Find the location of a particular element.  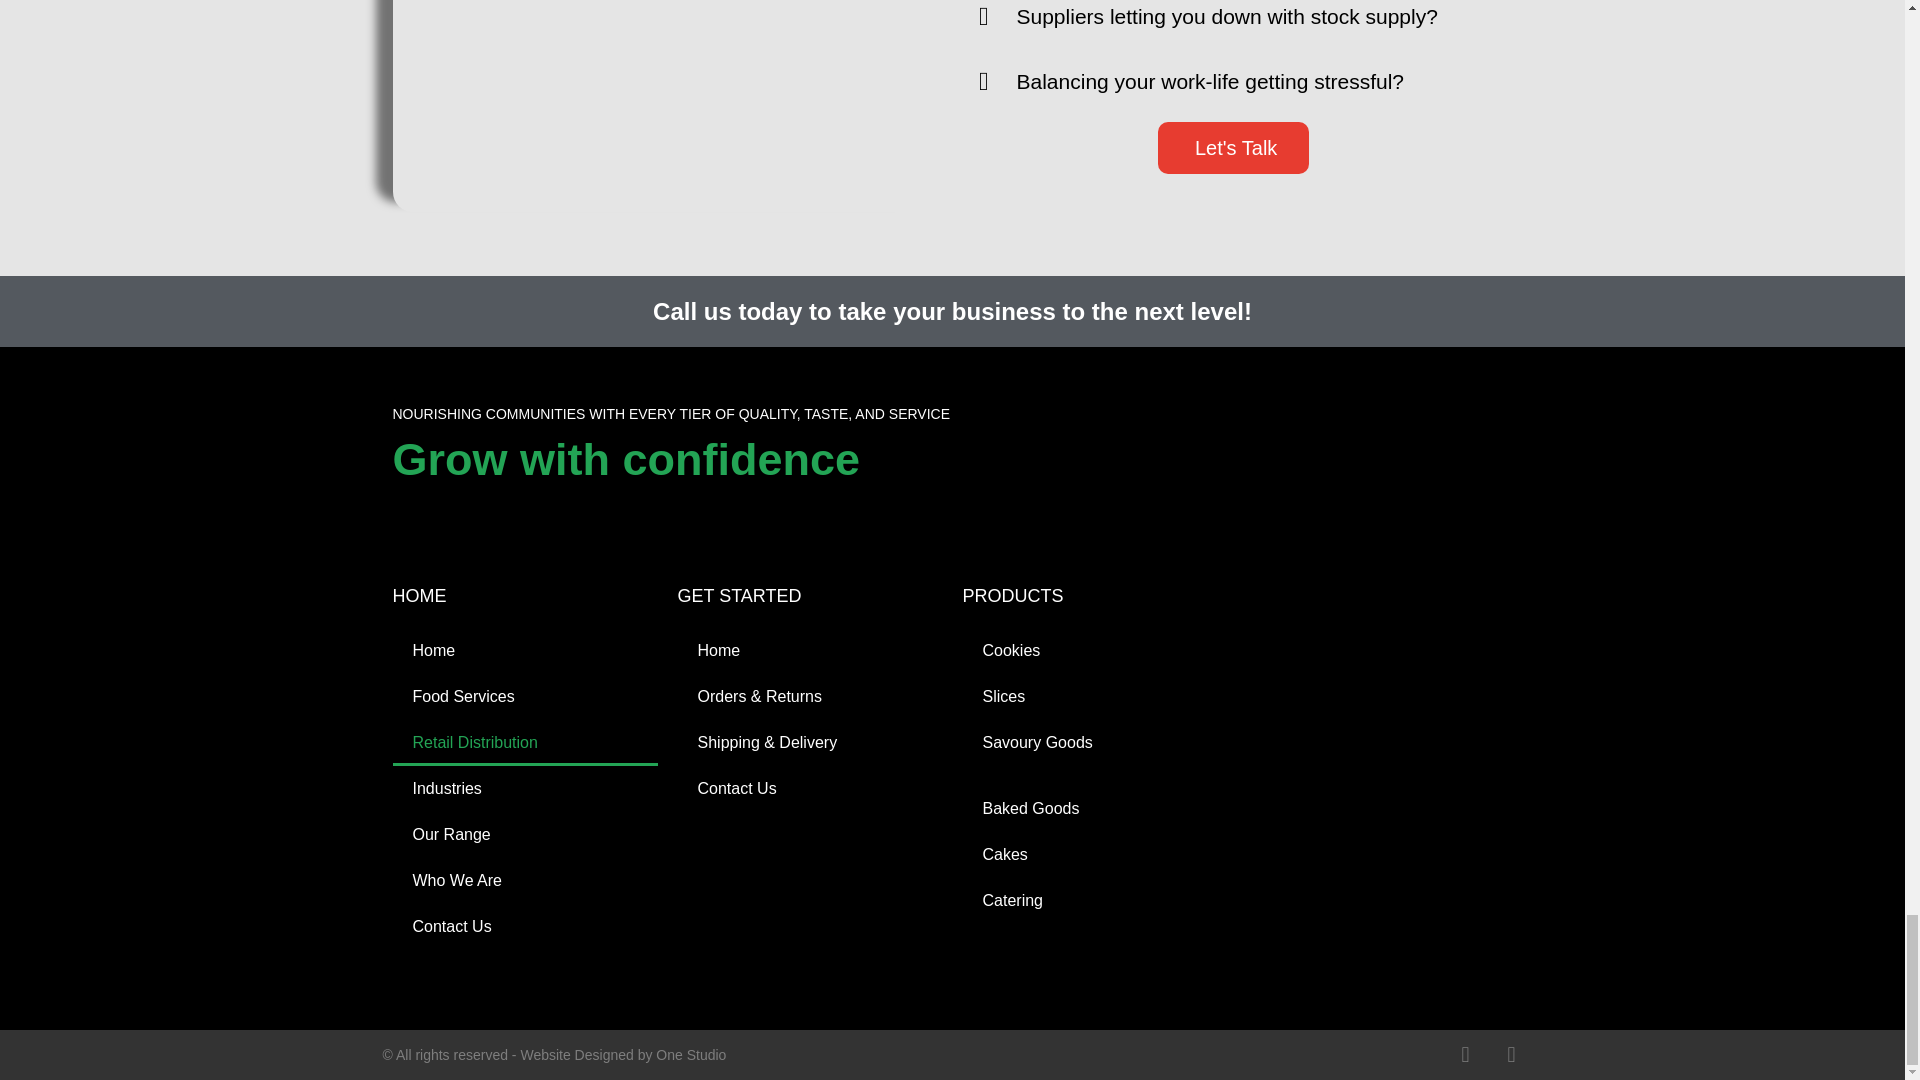

Food Services is located at coordinates (524, 696).